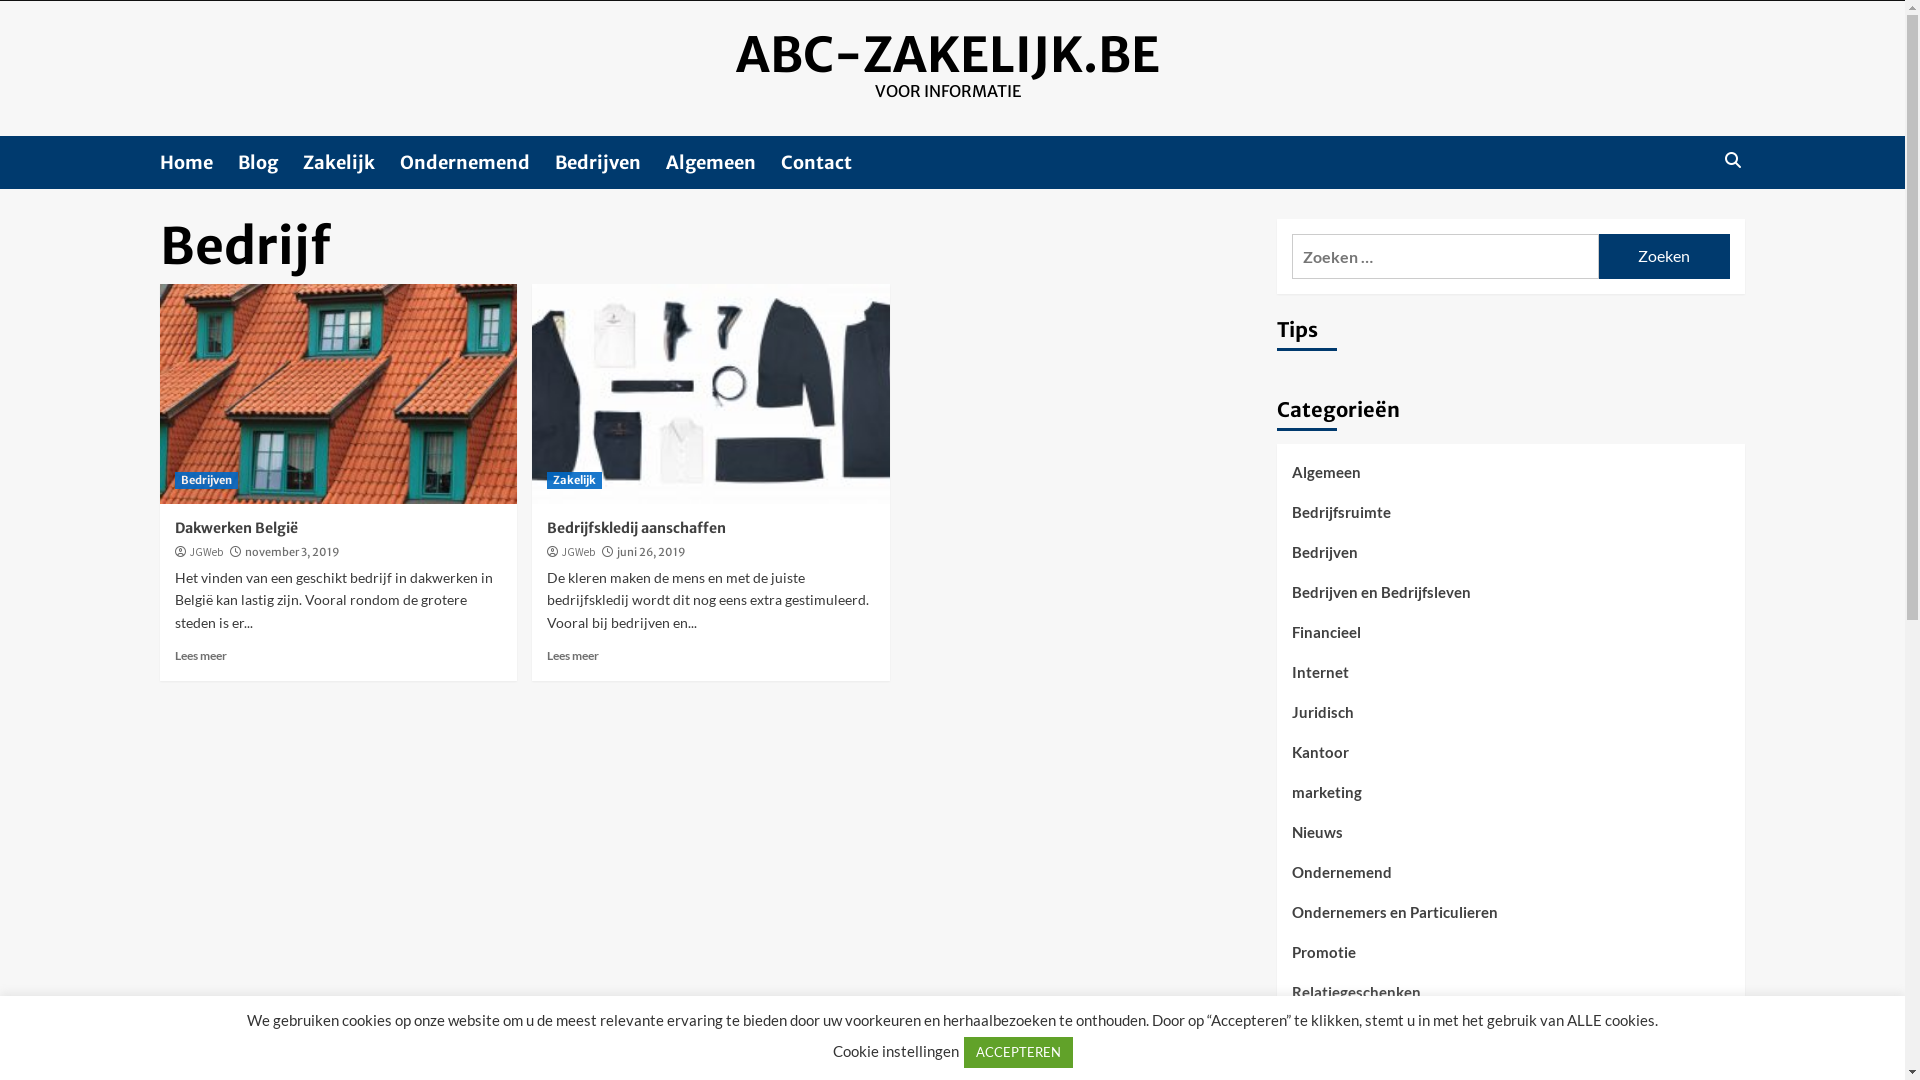  I want to click on Bedrijven, so click(206, 480).